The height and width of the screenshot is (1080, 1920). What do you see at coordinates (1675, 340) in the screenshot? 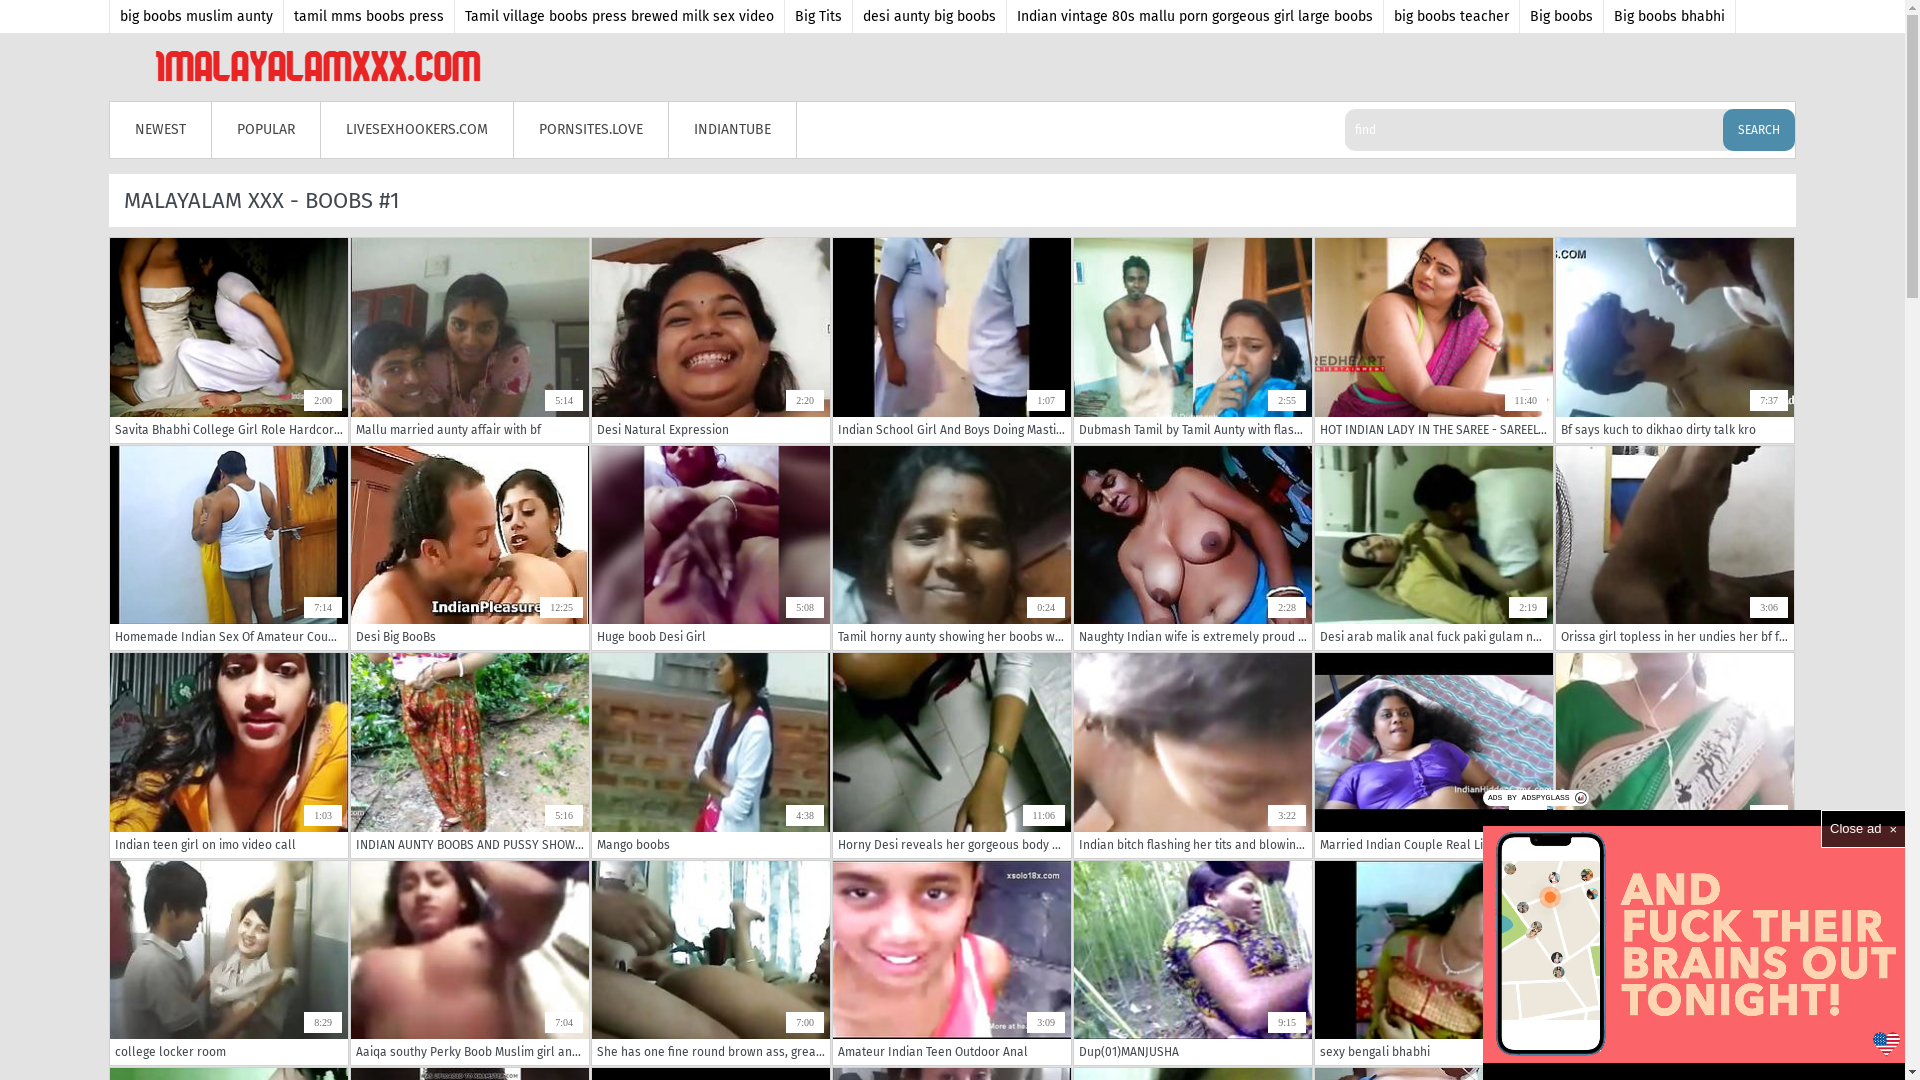
I see `7:37
Bf says kuch to dikhao dirty talk kro` at bounding box center [1675, 340].